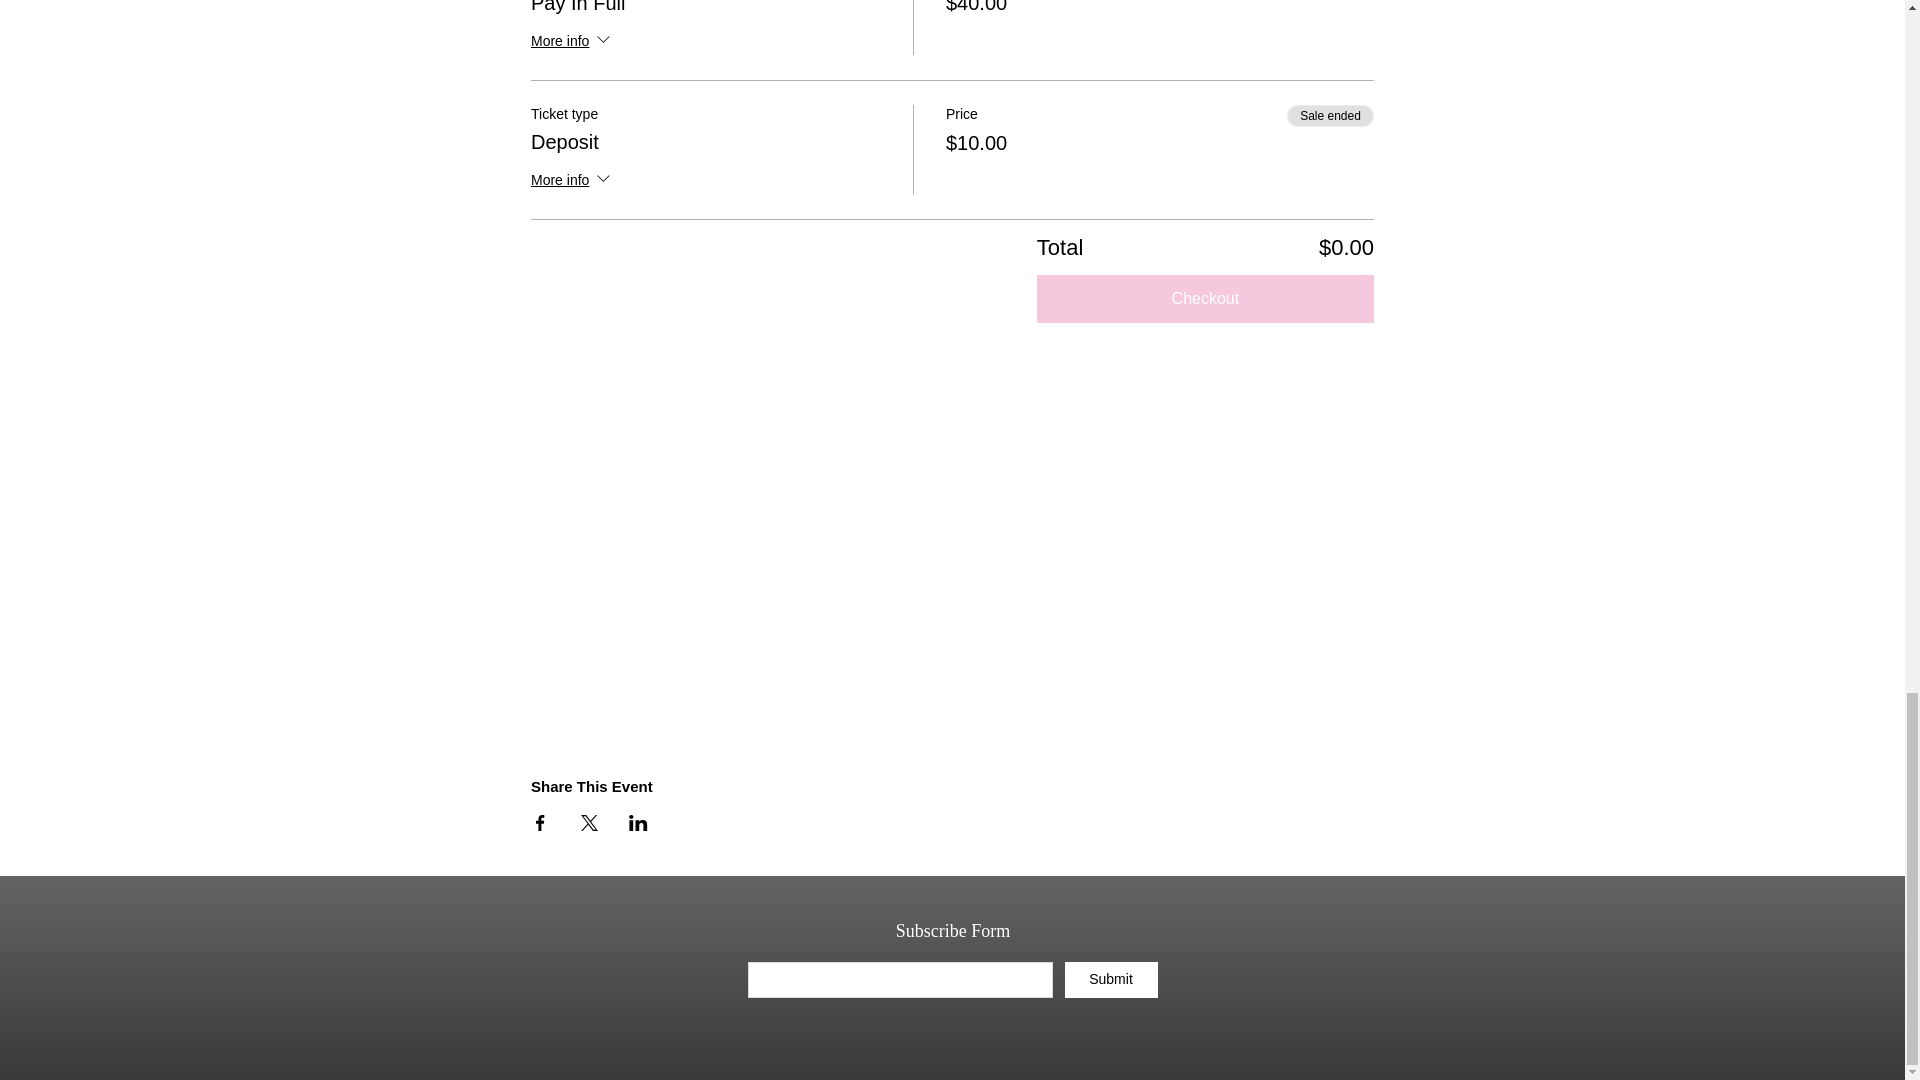 The height and width of the screenshot is (1080, 1920). What do you see at coordinates (572, 182) in the screenshot?
I see `More info` at bounding box center [572, 182].